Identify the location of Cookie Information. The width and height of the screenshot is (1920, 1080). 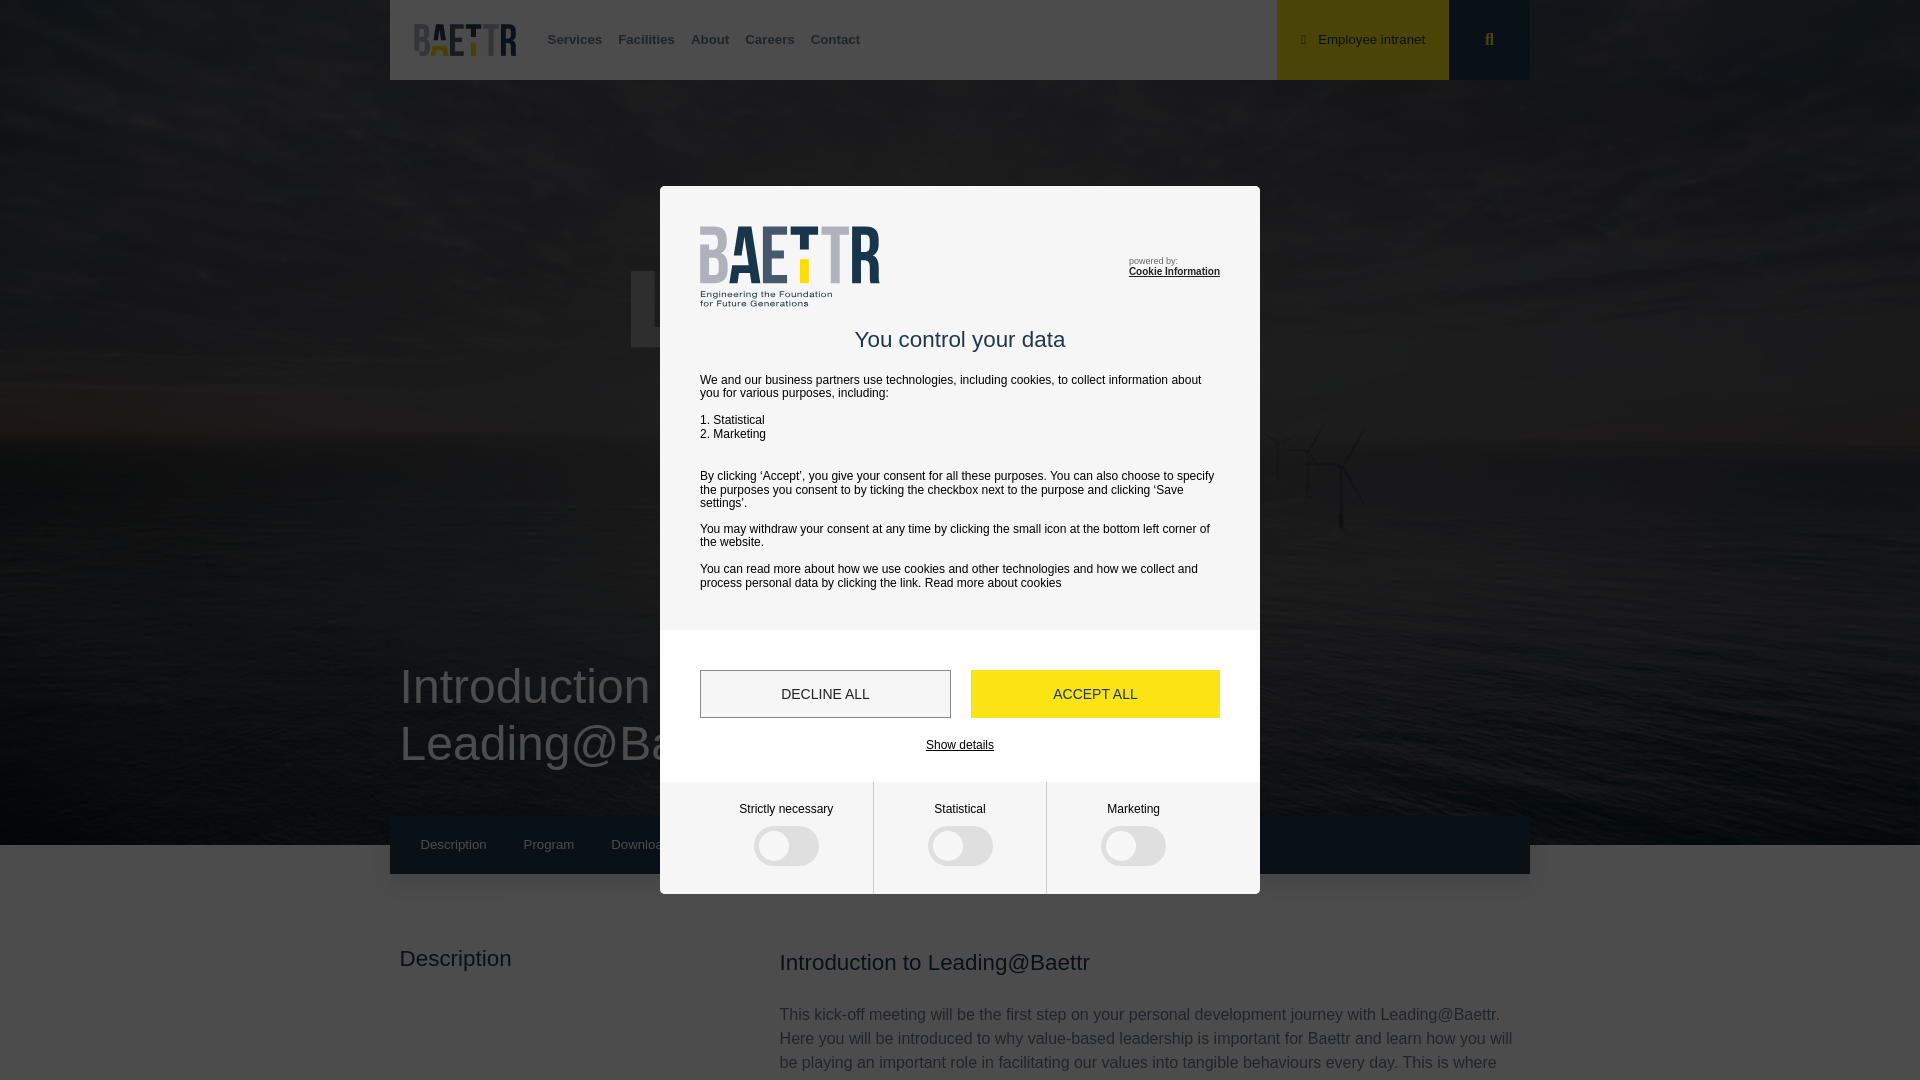
(1174, 270).